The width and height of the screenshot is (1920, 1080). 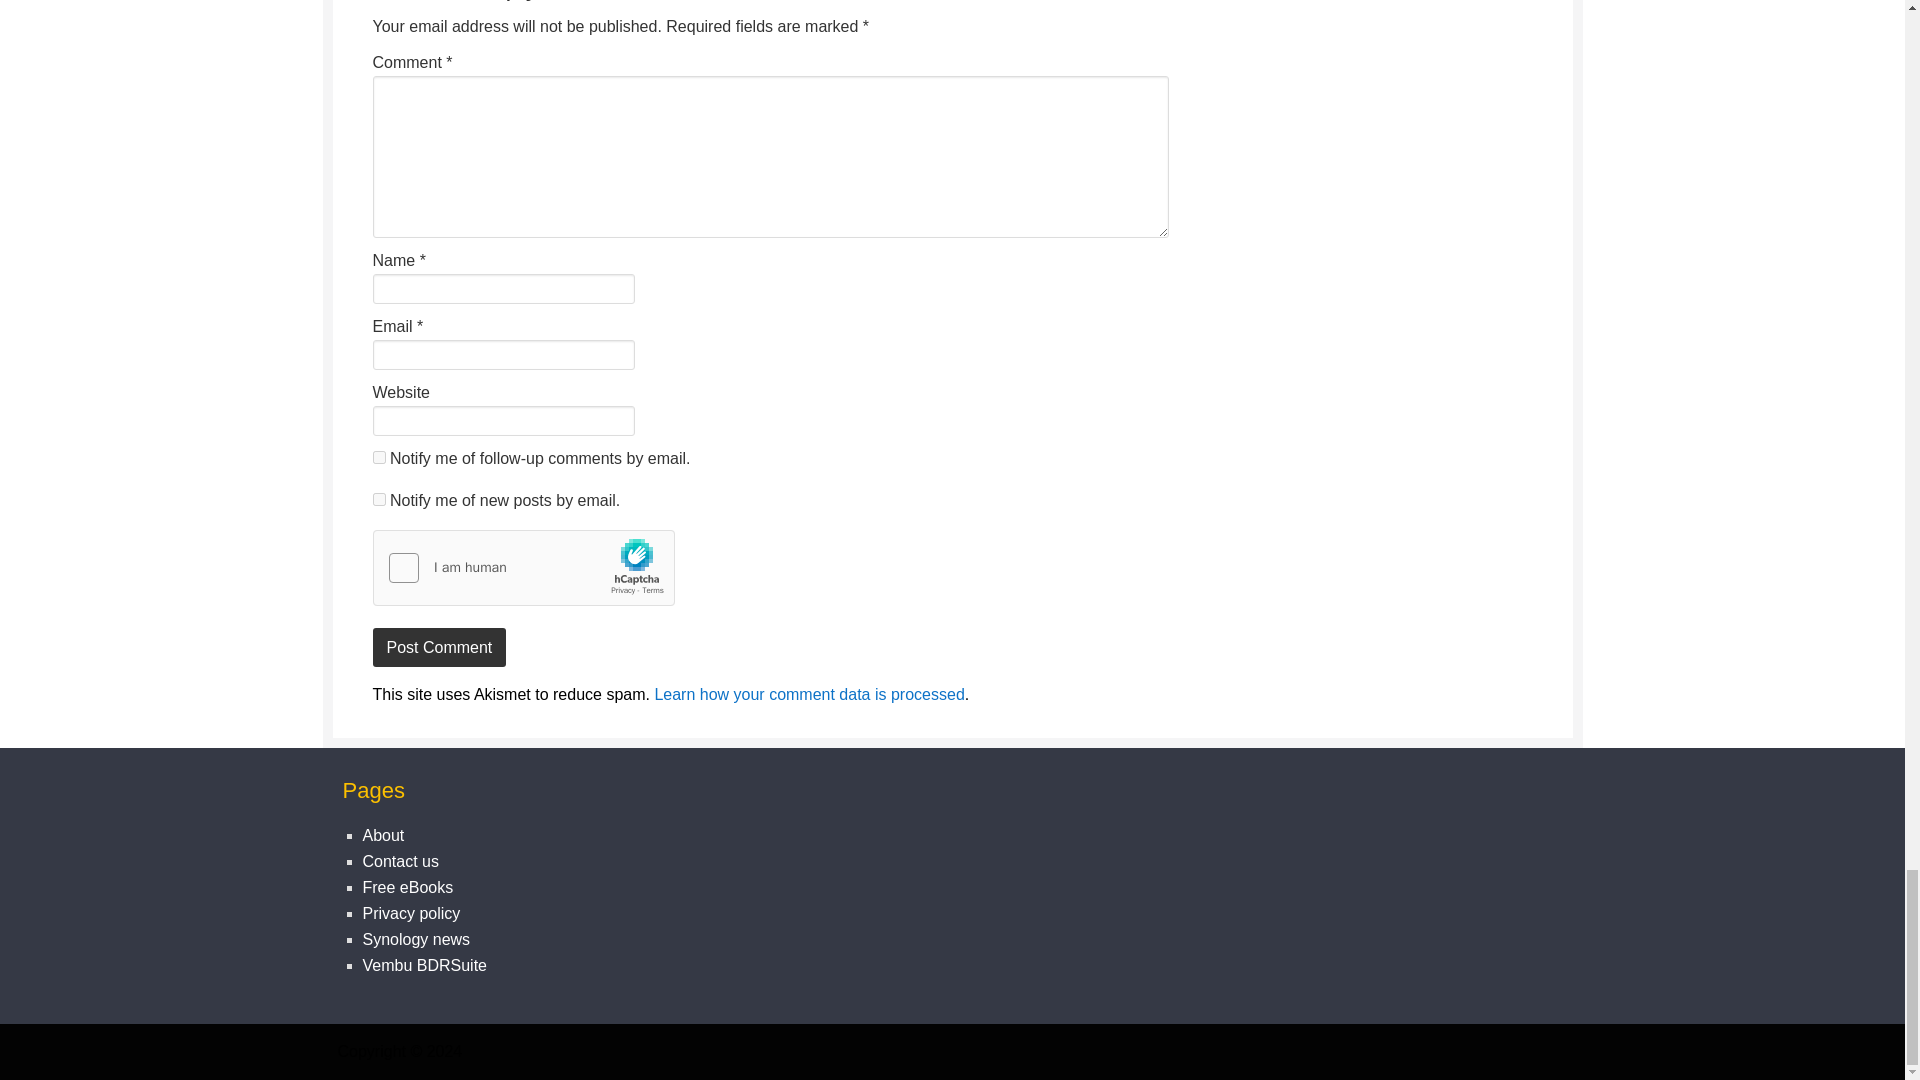 What do you see at coordinates (382, 835) in the screenshot?
I see `About` at bounding box center [382, 835].